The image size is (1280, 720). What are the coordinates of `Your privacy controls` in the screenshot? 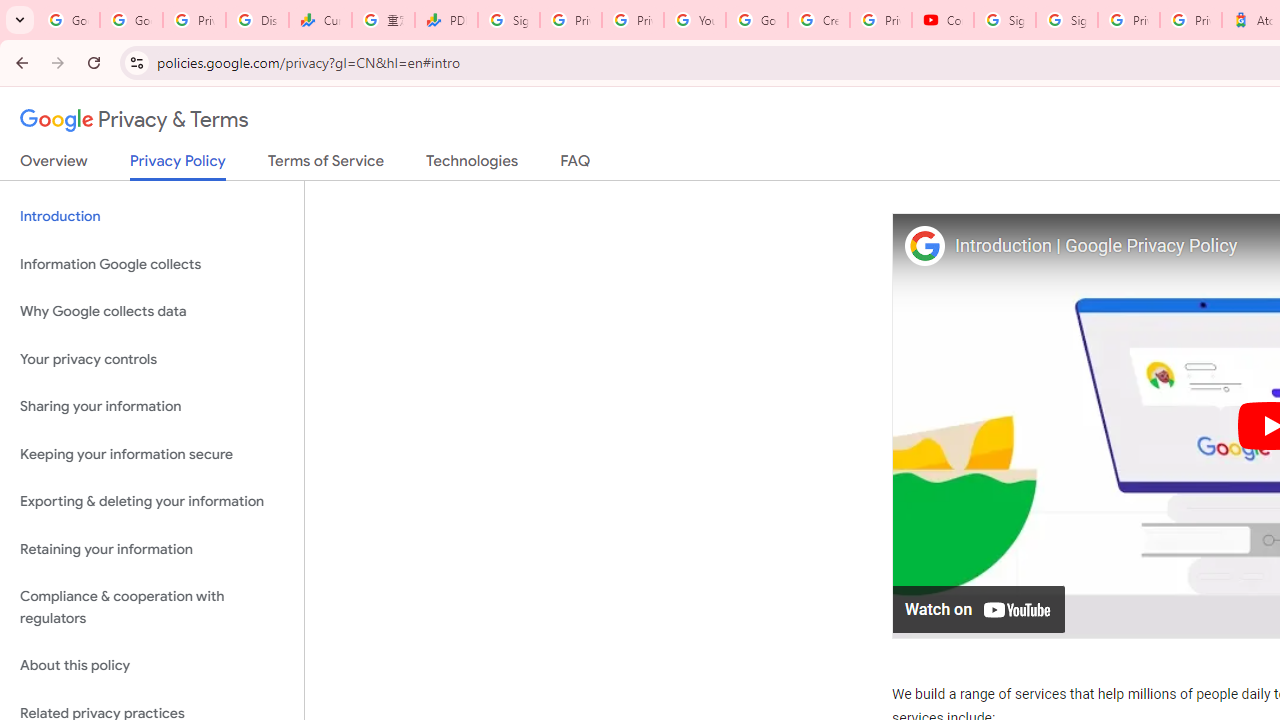 It's located at (152, 358).